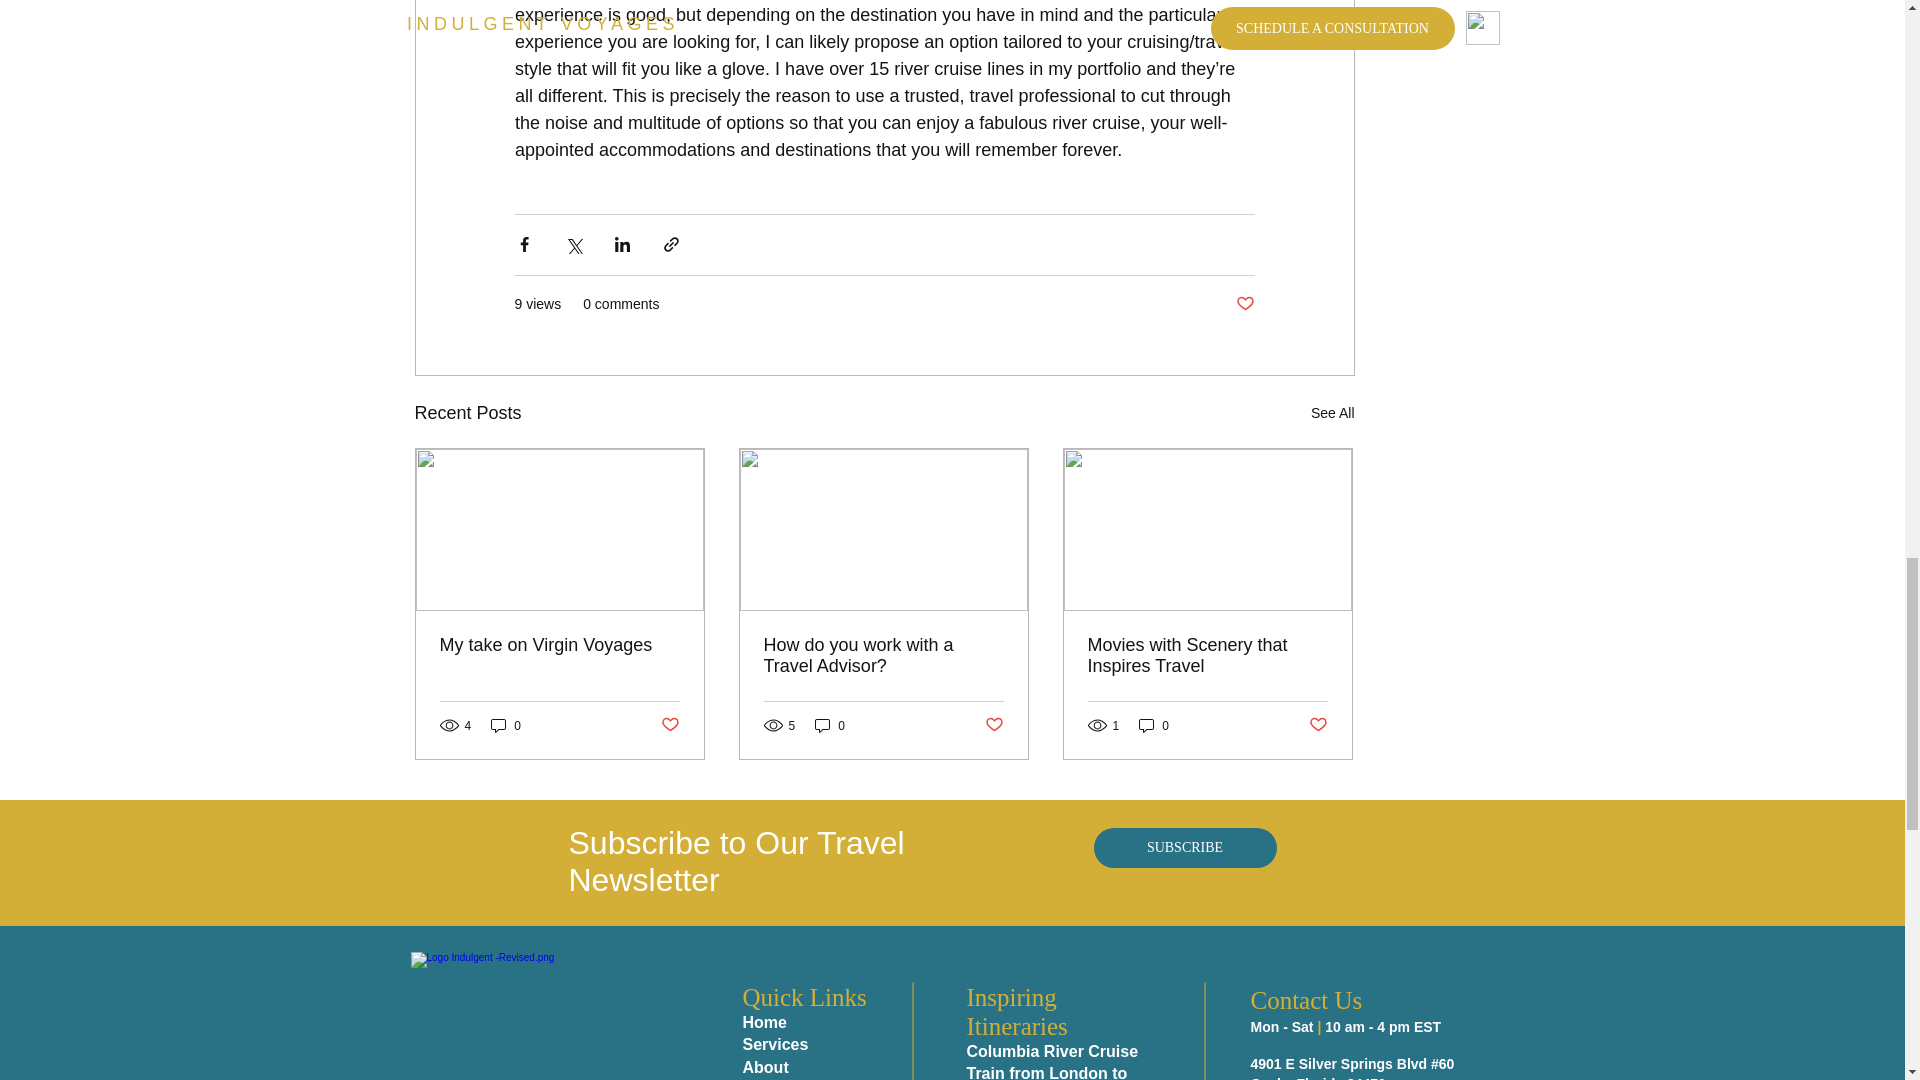 This screenshot has width=1920, height=1080. What do you see at coordinates (774, 1044) in the screenshot?
I see `Services` at bounding box center [774, 1044].